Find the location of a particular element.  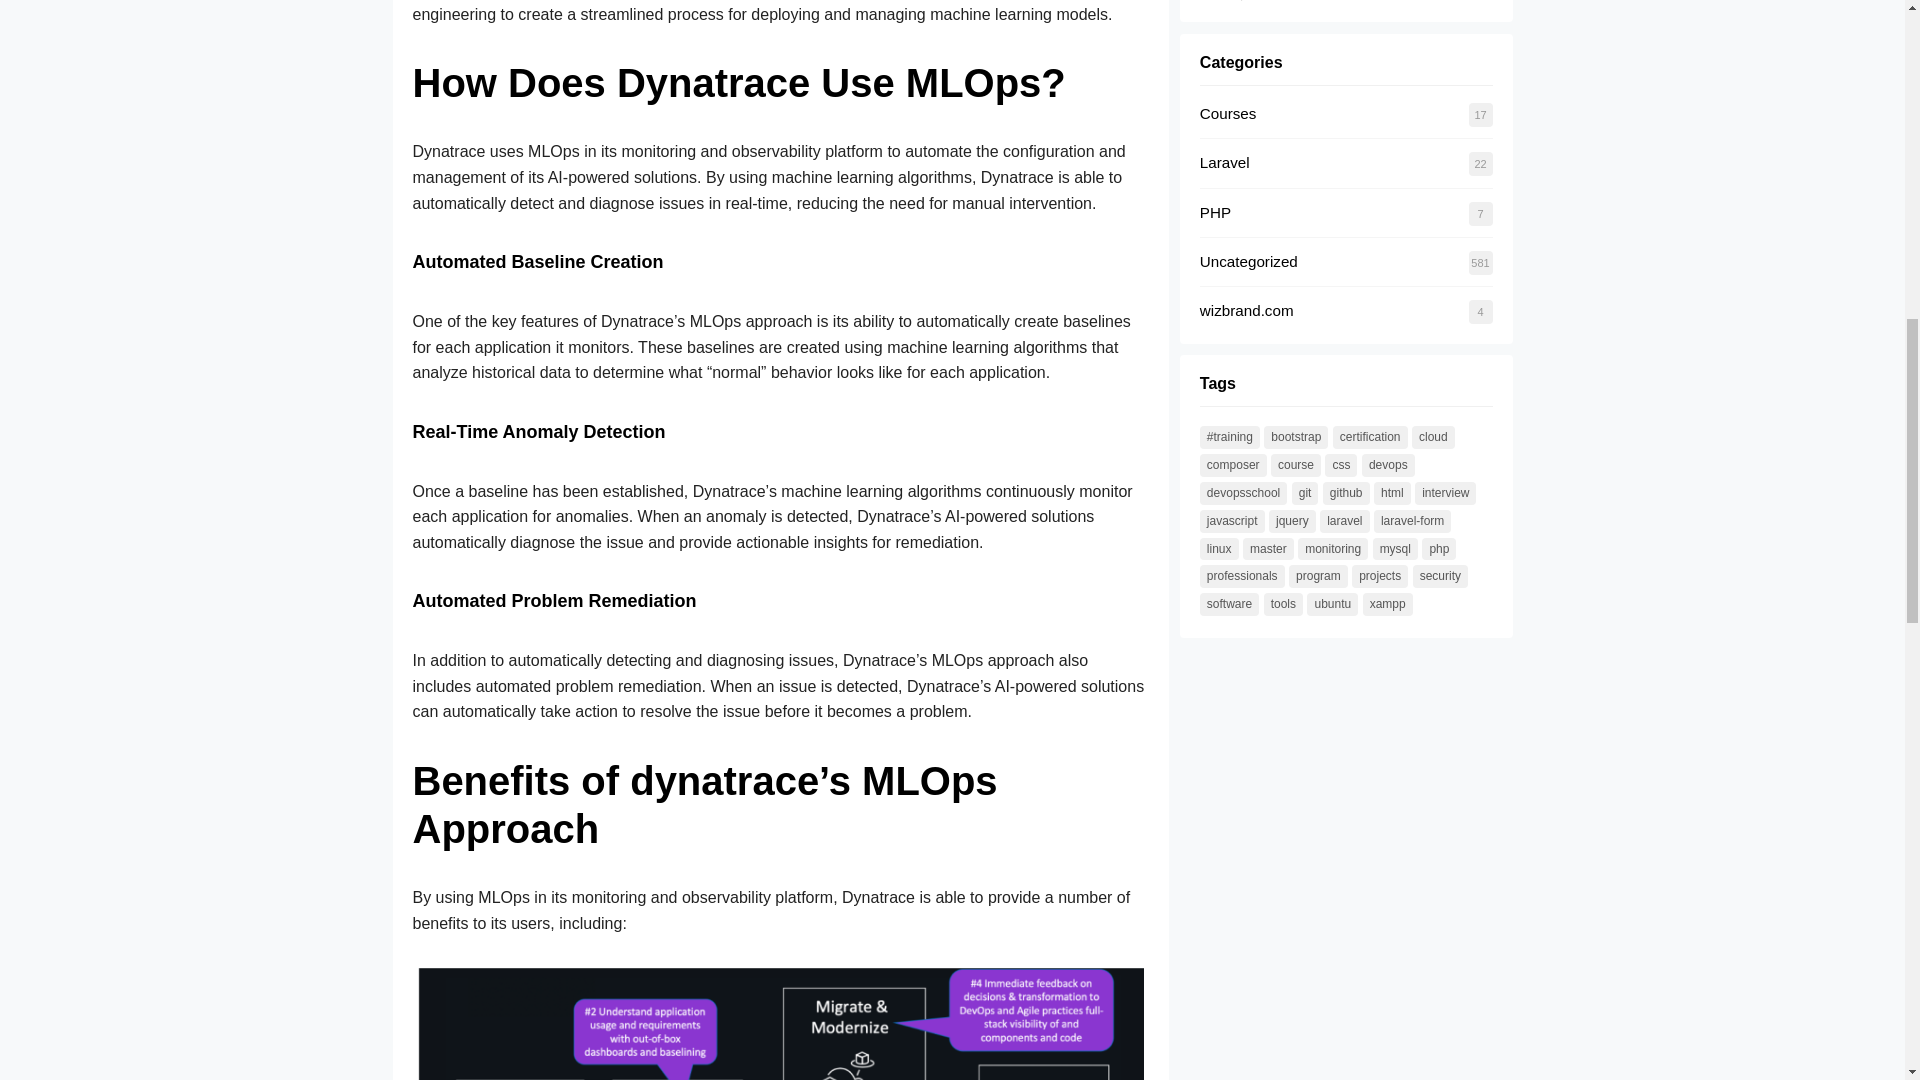

bootstrap is located at coordinates (1296, 437).